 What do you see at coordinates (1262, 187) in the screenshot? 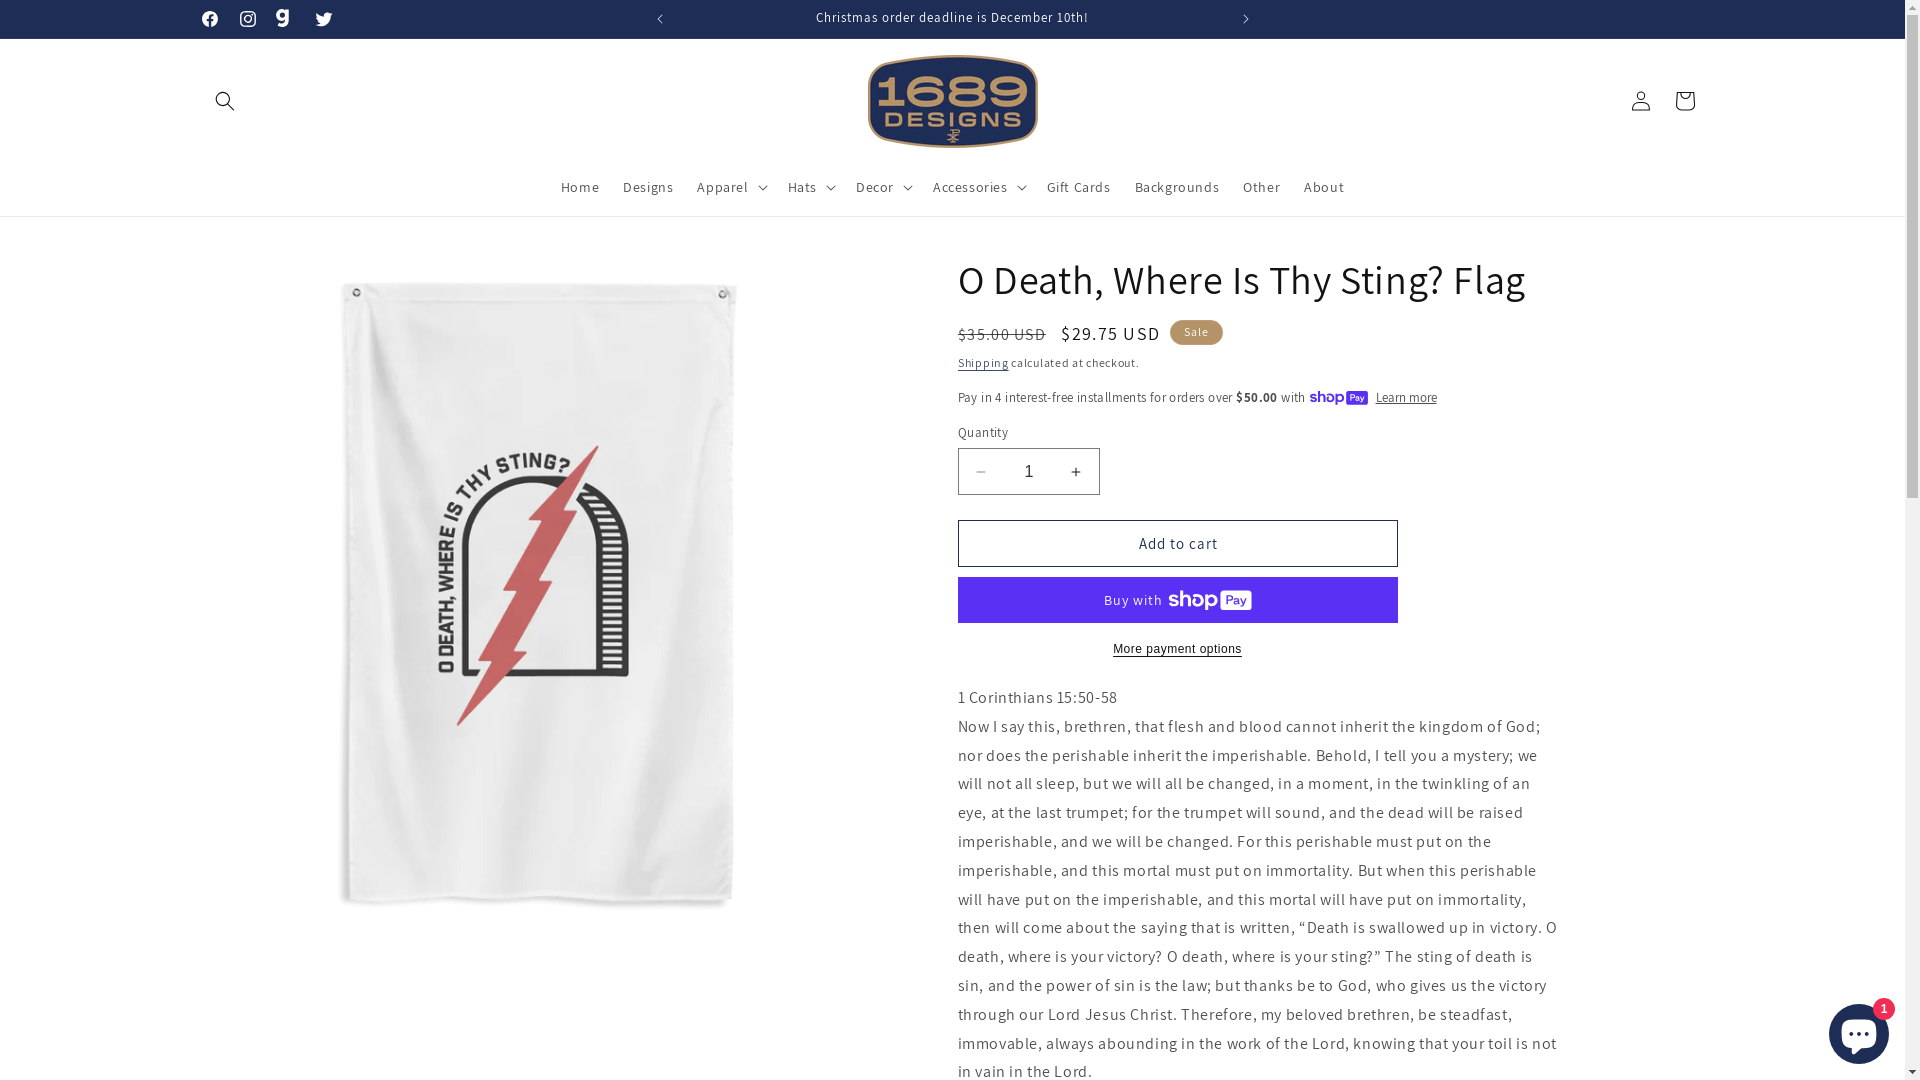
I see `Other` at bounding box center [1262, 187].